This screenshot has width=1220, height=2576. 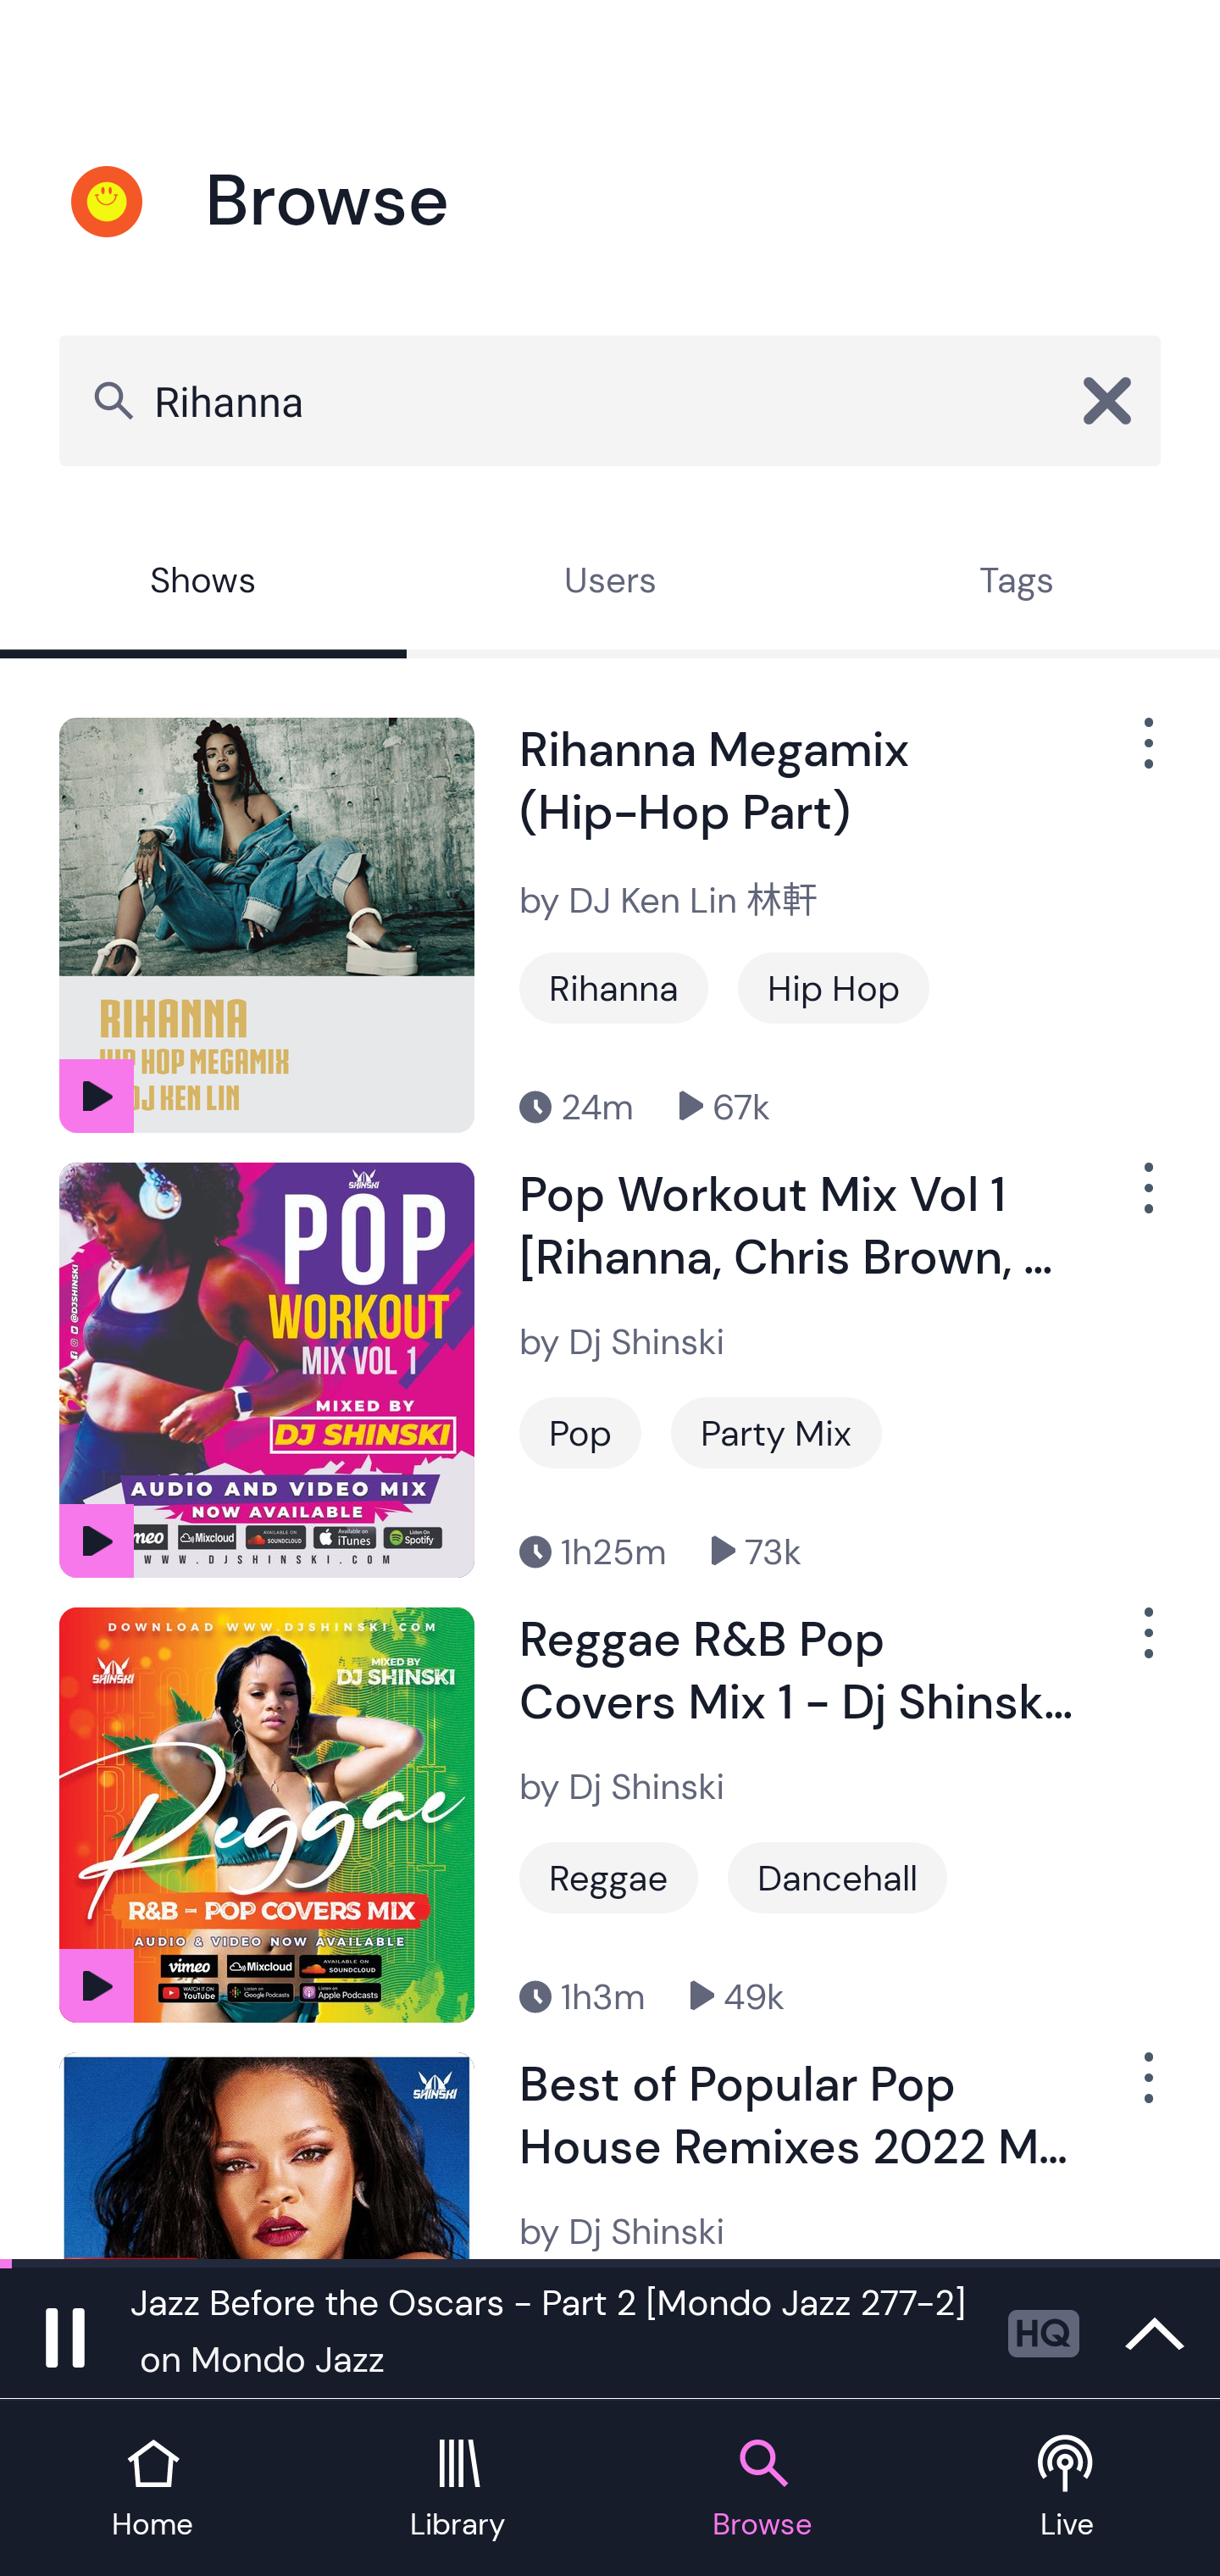 I want to click on Rihanna, so click(x=610, y=400).